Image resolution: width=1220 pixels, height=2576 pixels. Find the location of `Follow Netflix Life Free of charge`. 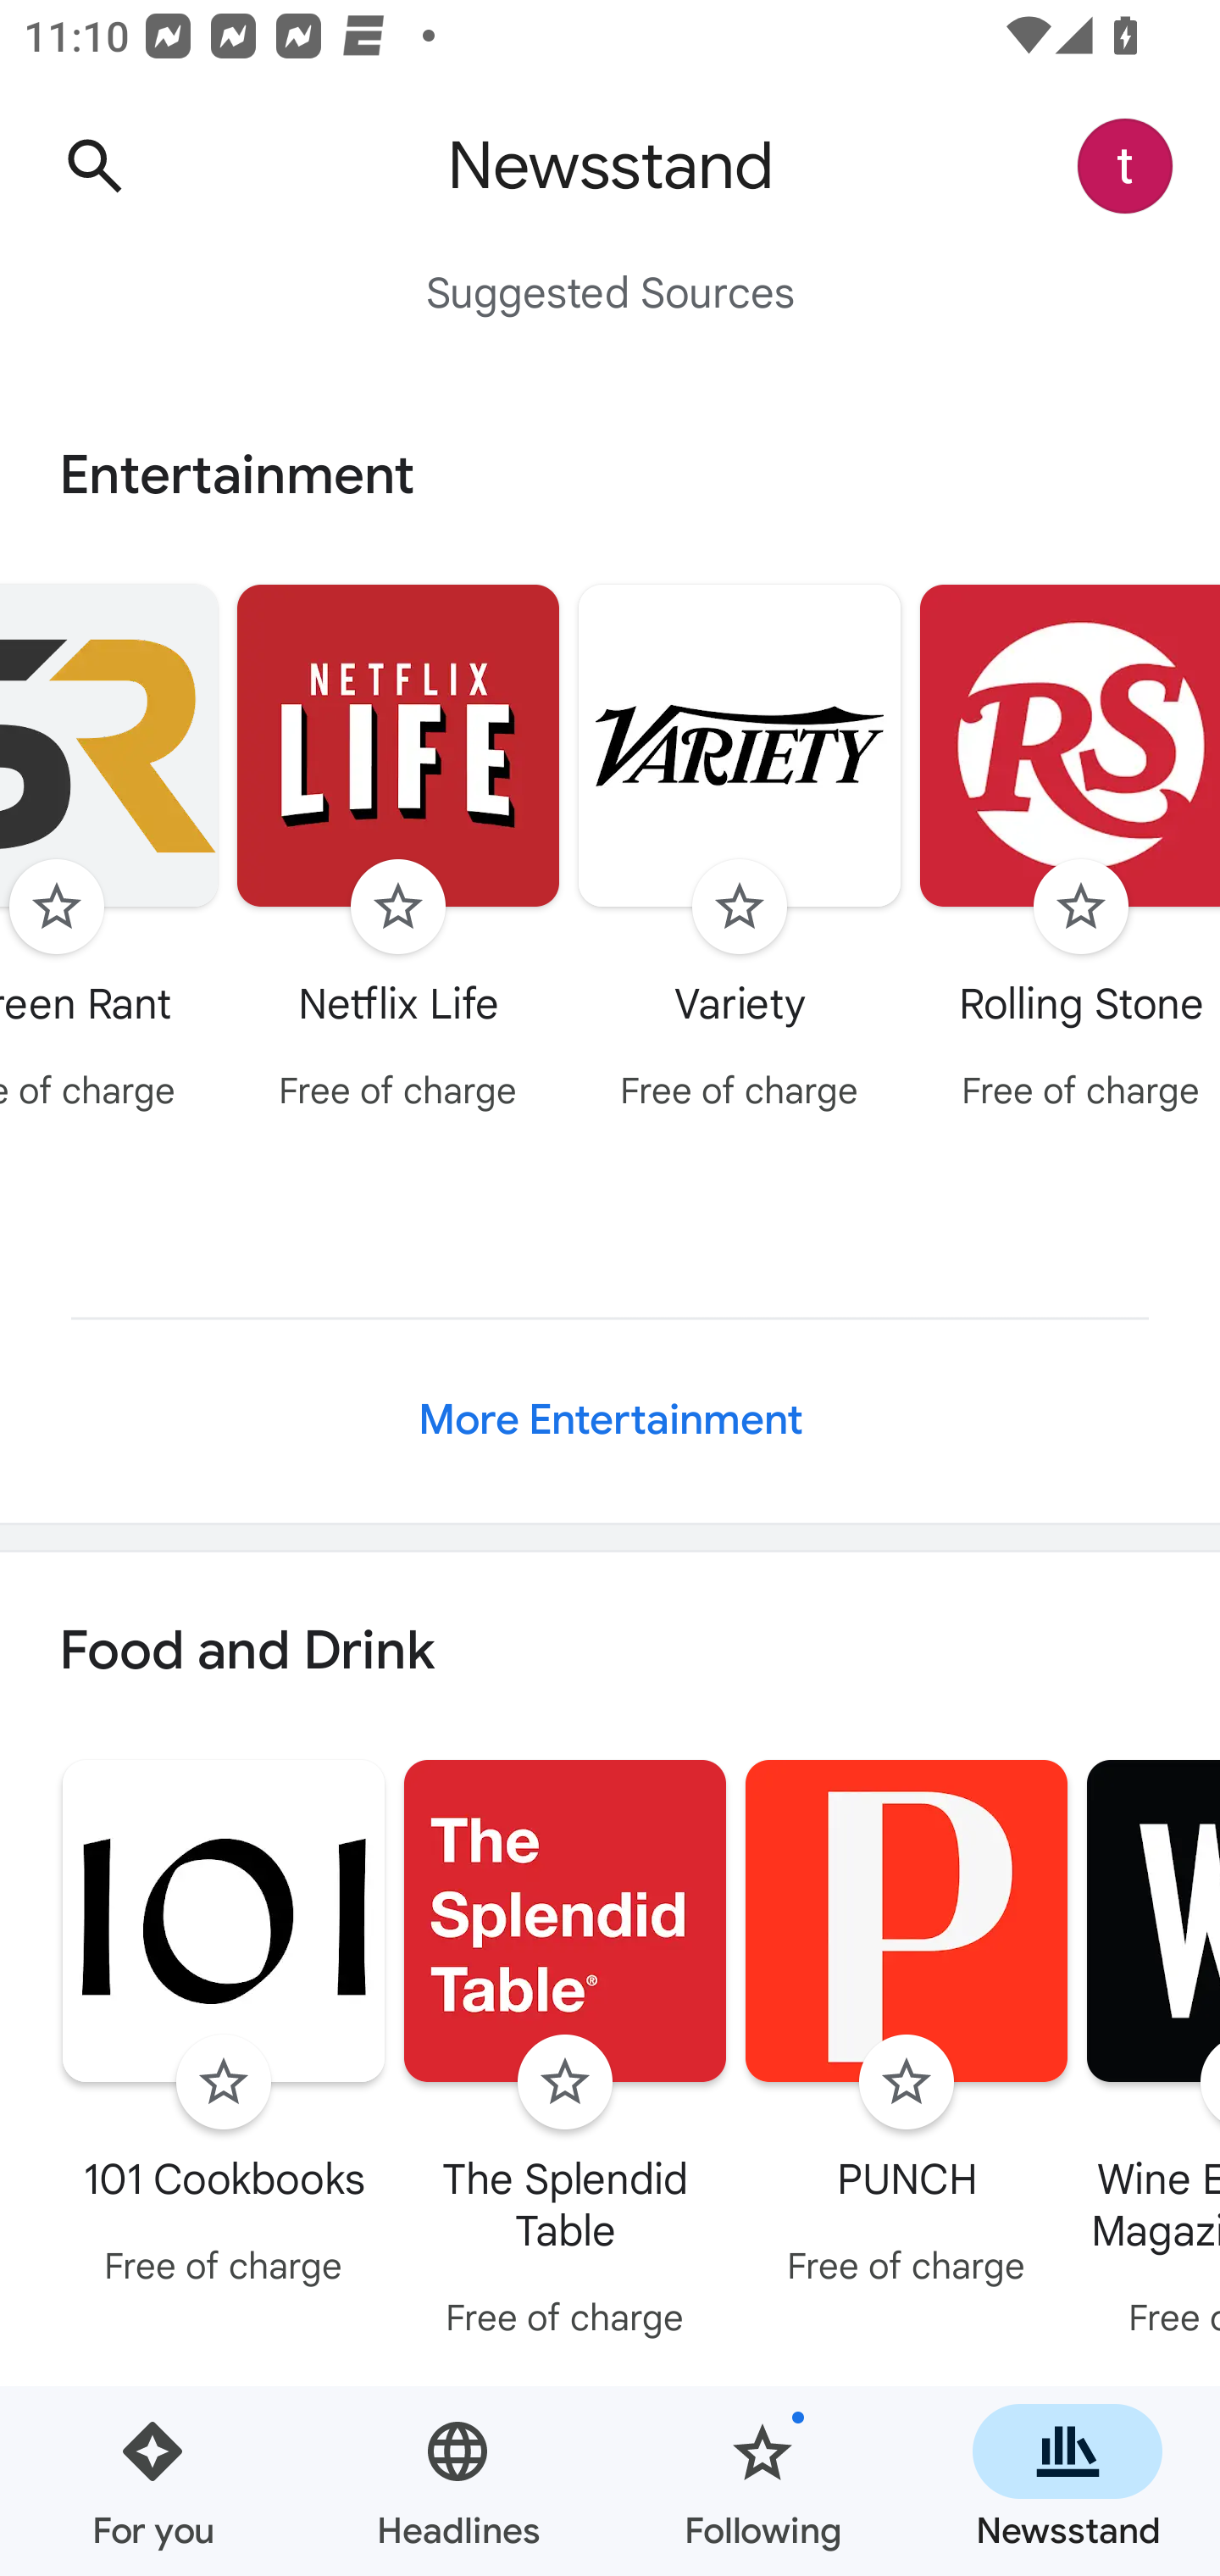

Follow Netflix Life Free of charge is located at coordinates (398, 851).